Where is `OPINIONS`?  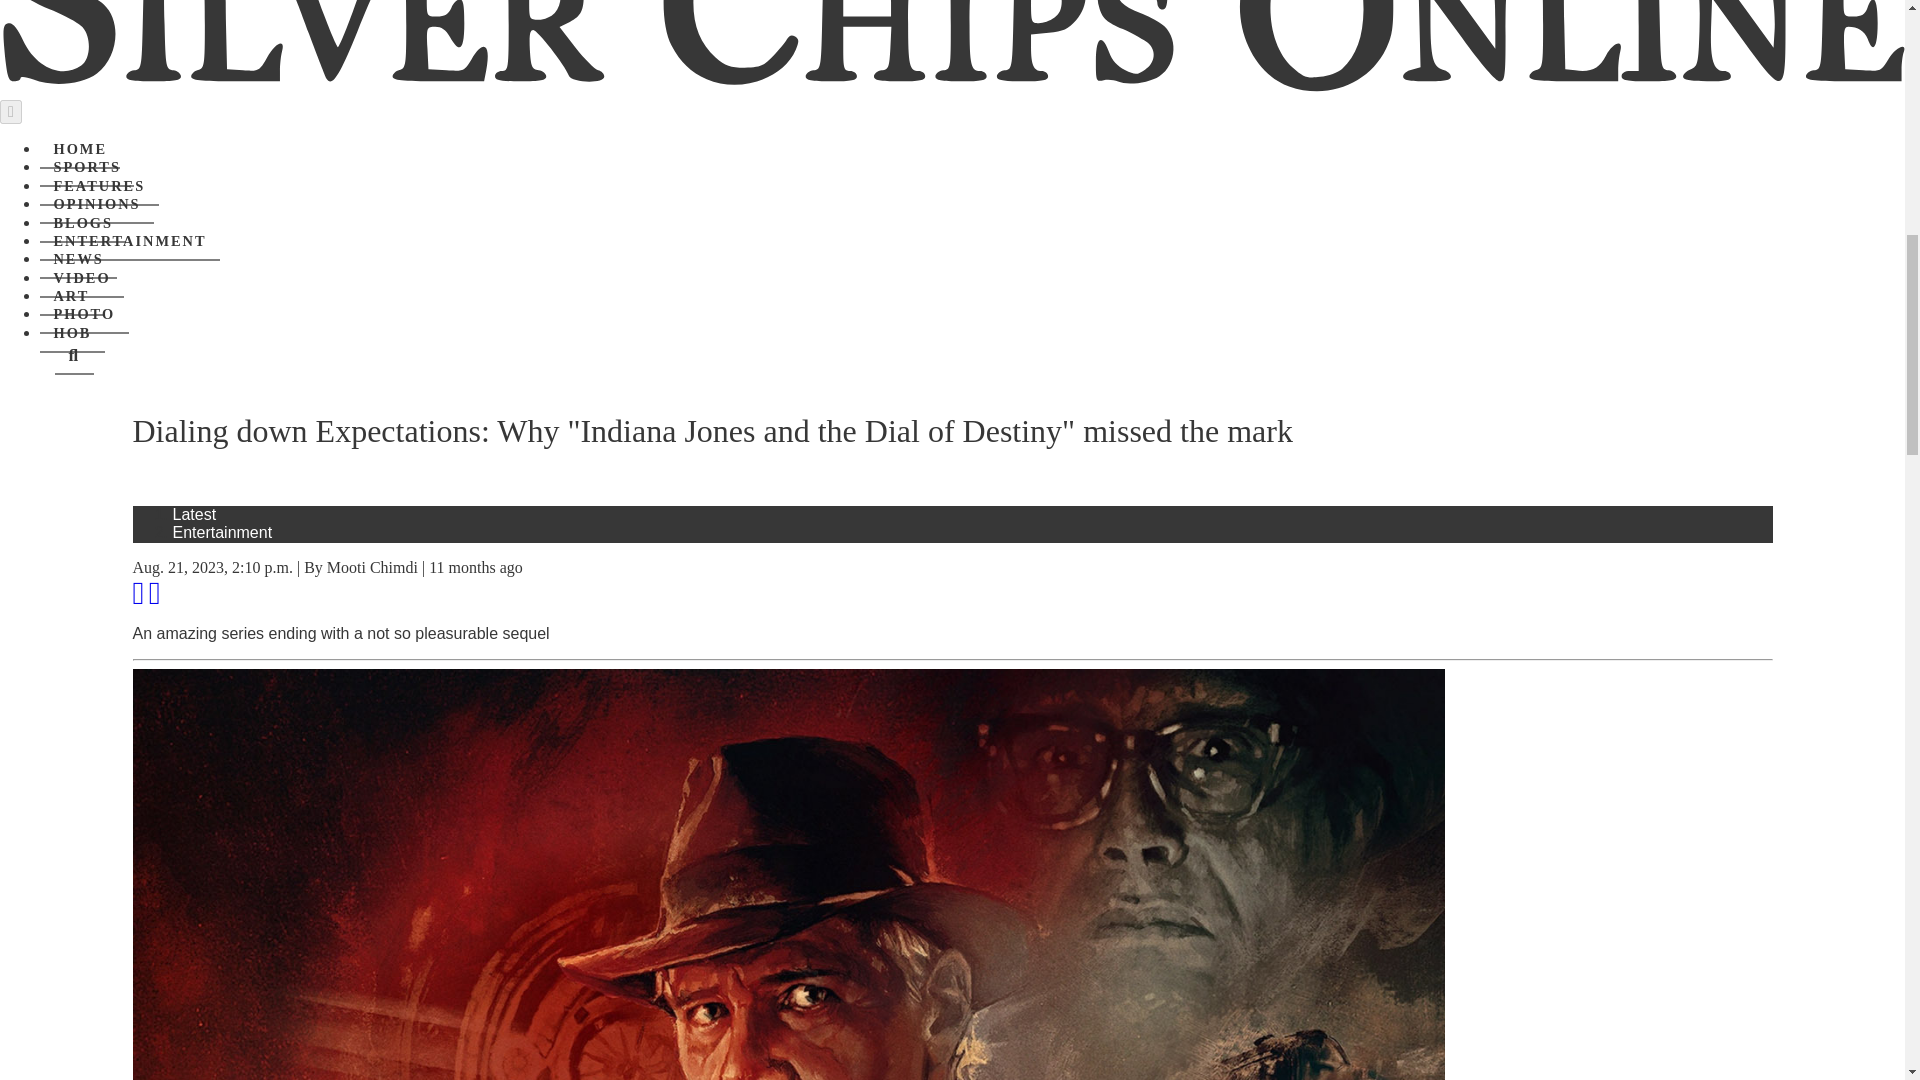
OPINIONS is located at coordinates (96, 204).